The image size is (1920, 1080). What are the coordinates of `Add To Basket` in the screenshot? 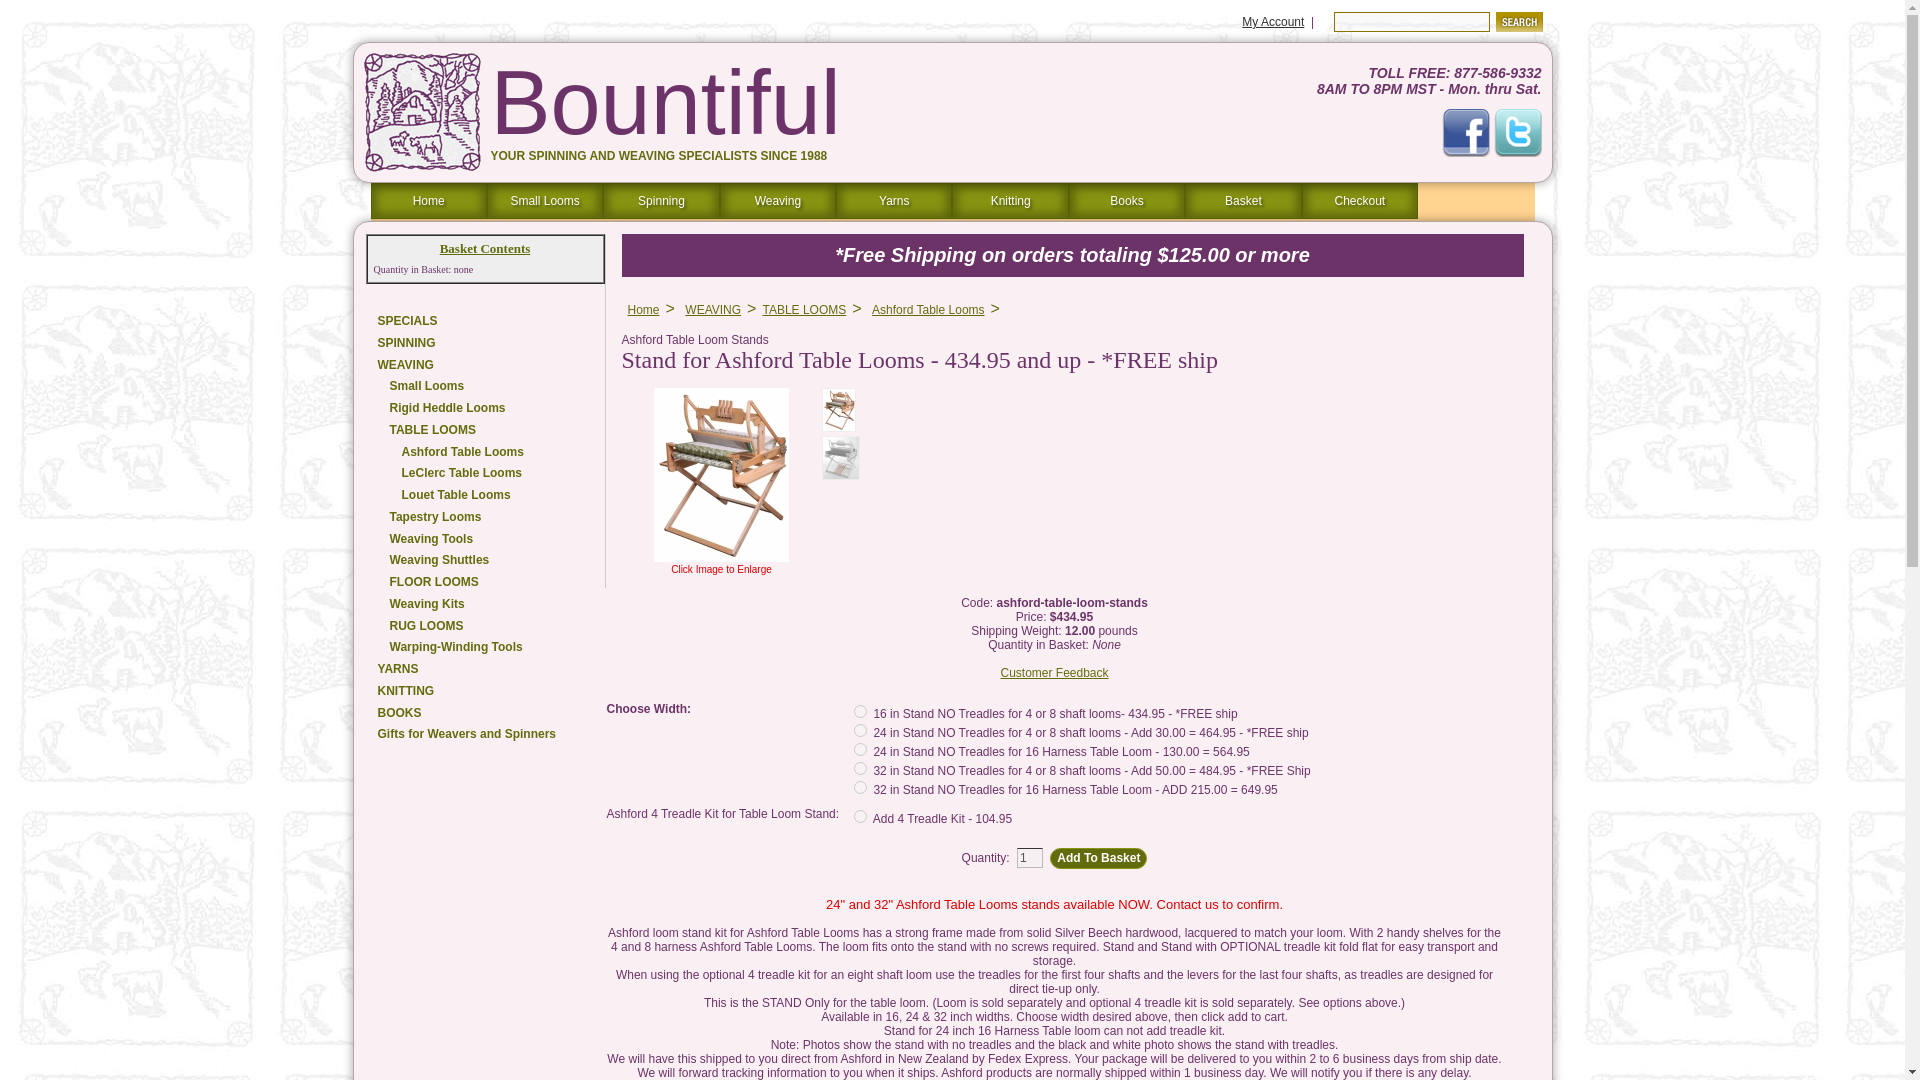 It's located at (1098, 858).